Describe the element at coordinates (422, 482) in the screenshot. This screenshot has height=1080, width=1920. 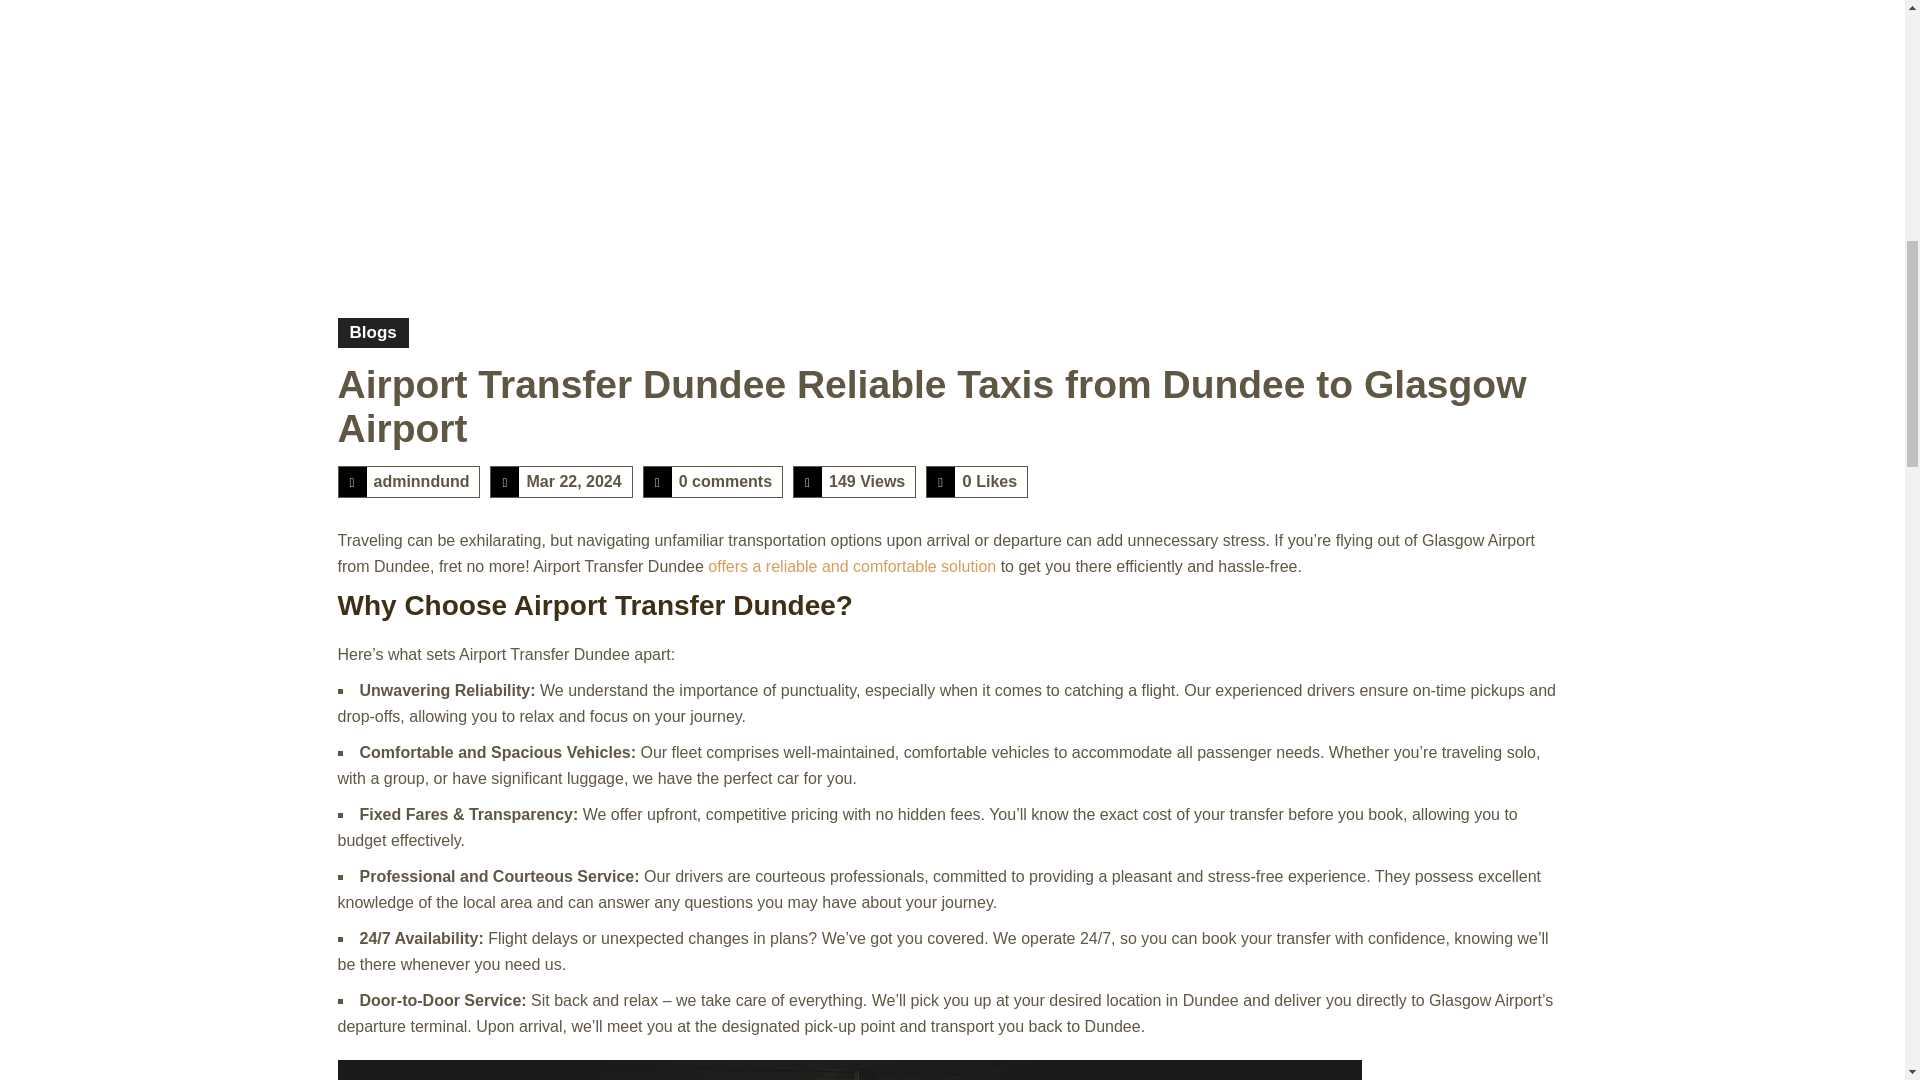
I see `adminndund` at that location.